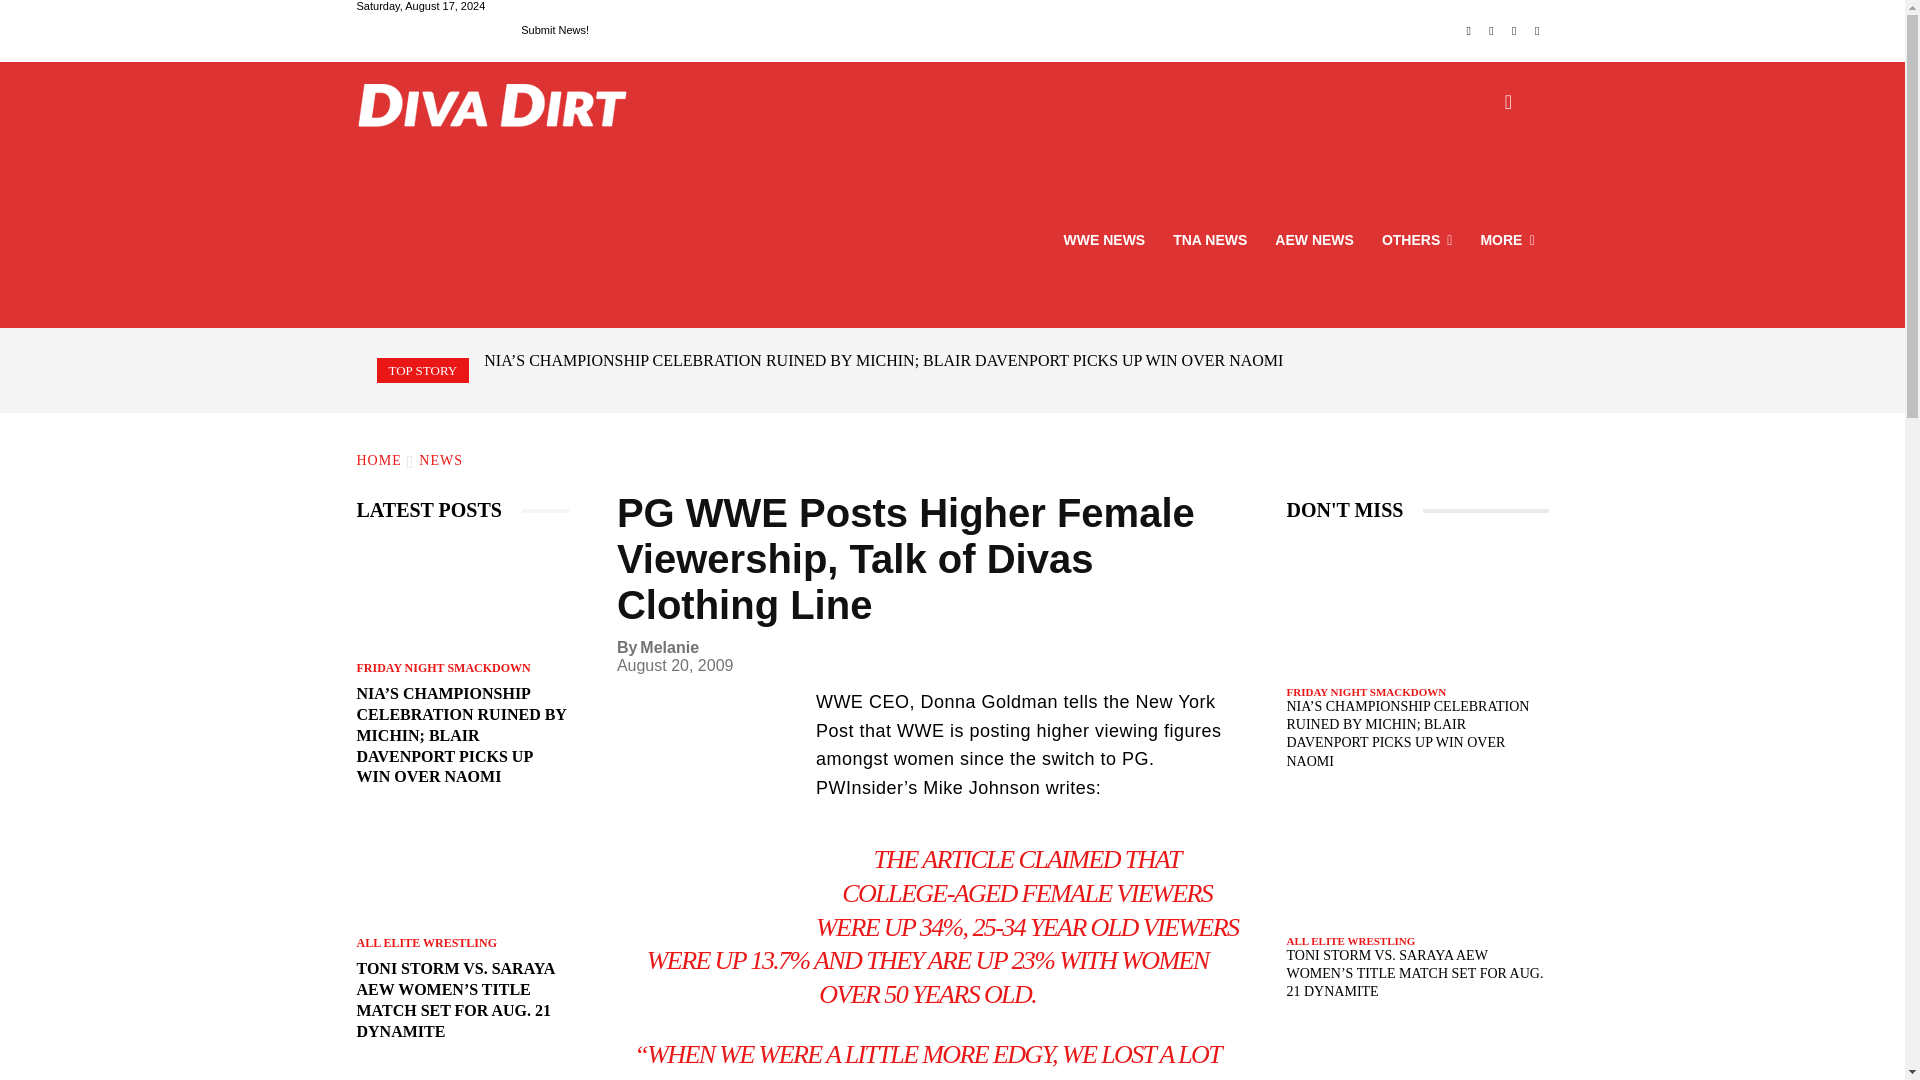 The height and width of the screenshot is (1080, 1920). I want to click on Youtube, so click(1538, 32).